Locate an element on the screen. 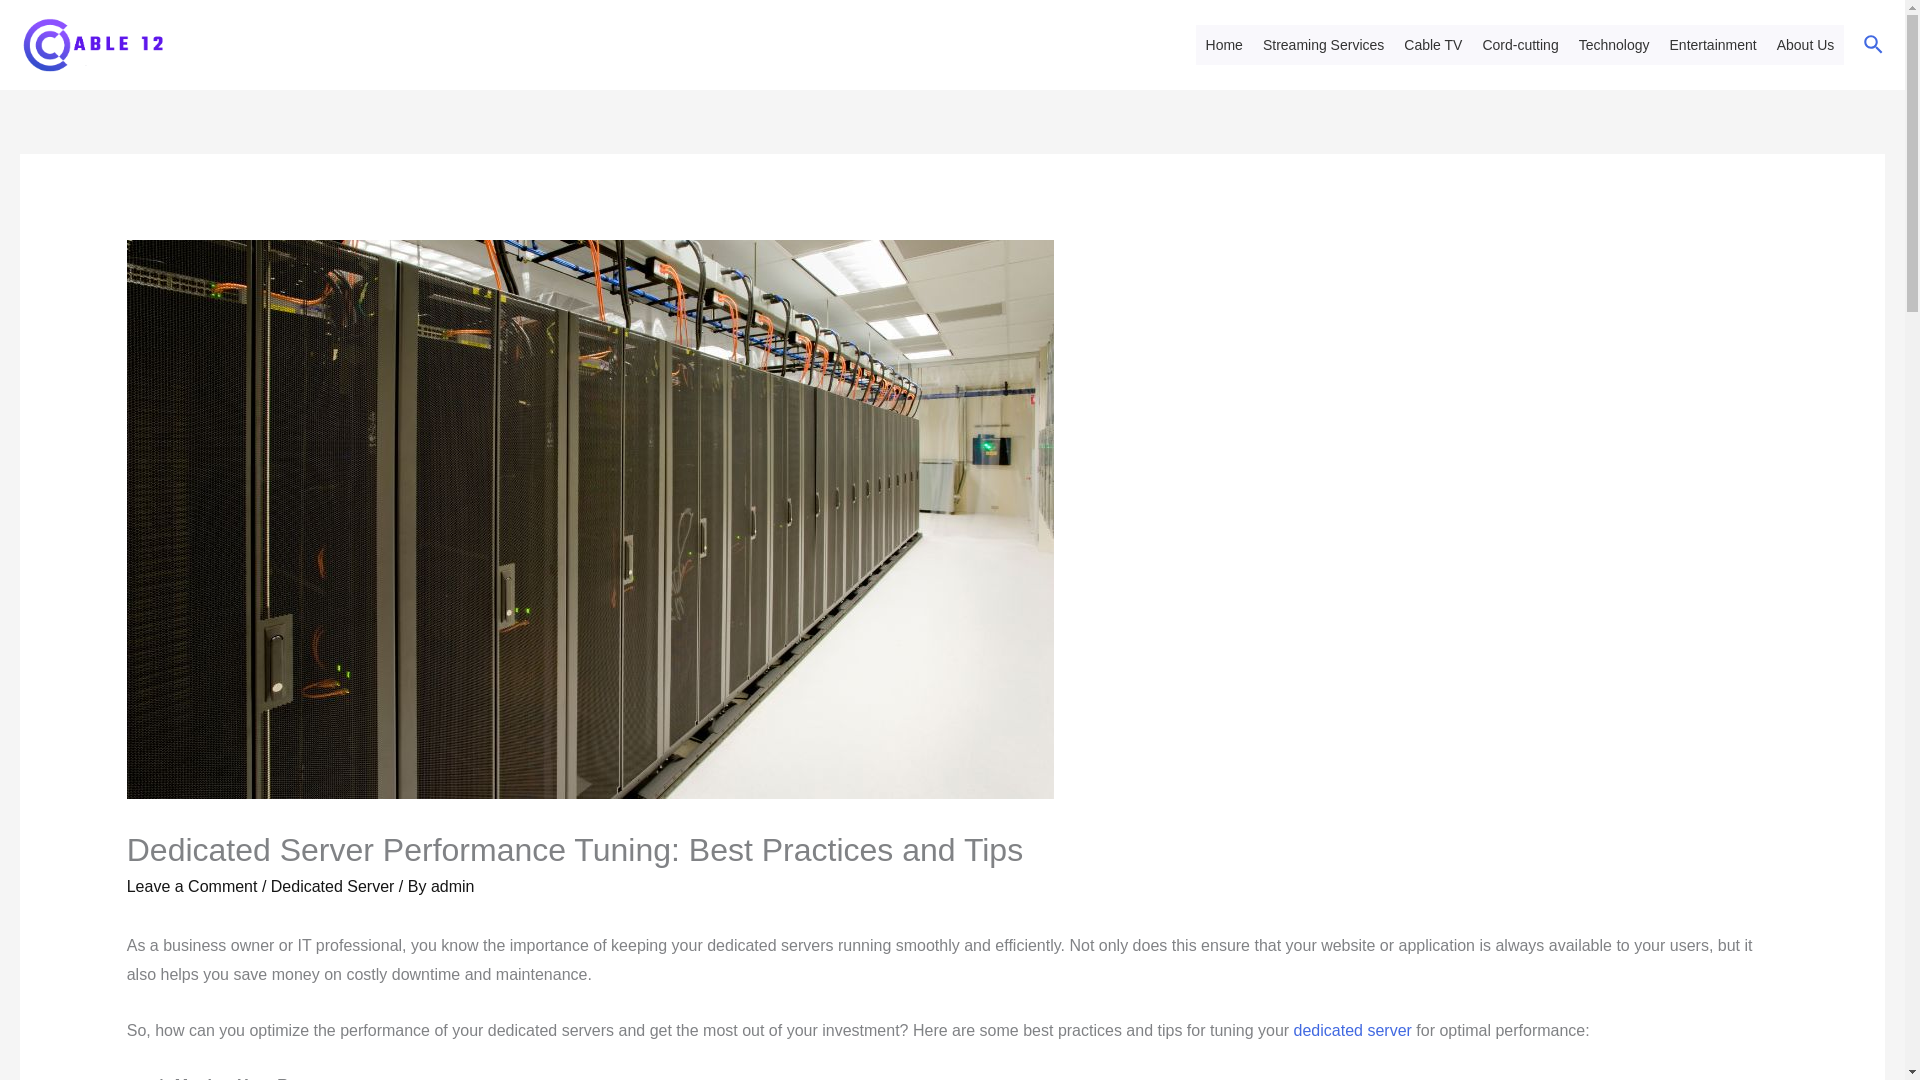 This screenshot has height=1080, width=1920. Dedicated Server is located at coordinates (332, 886).